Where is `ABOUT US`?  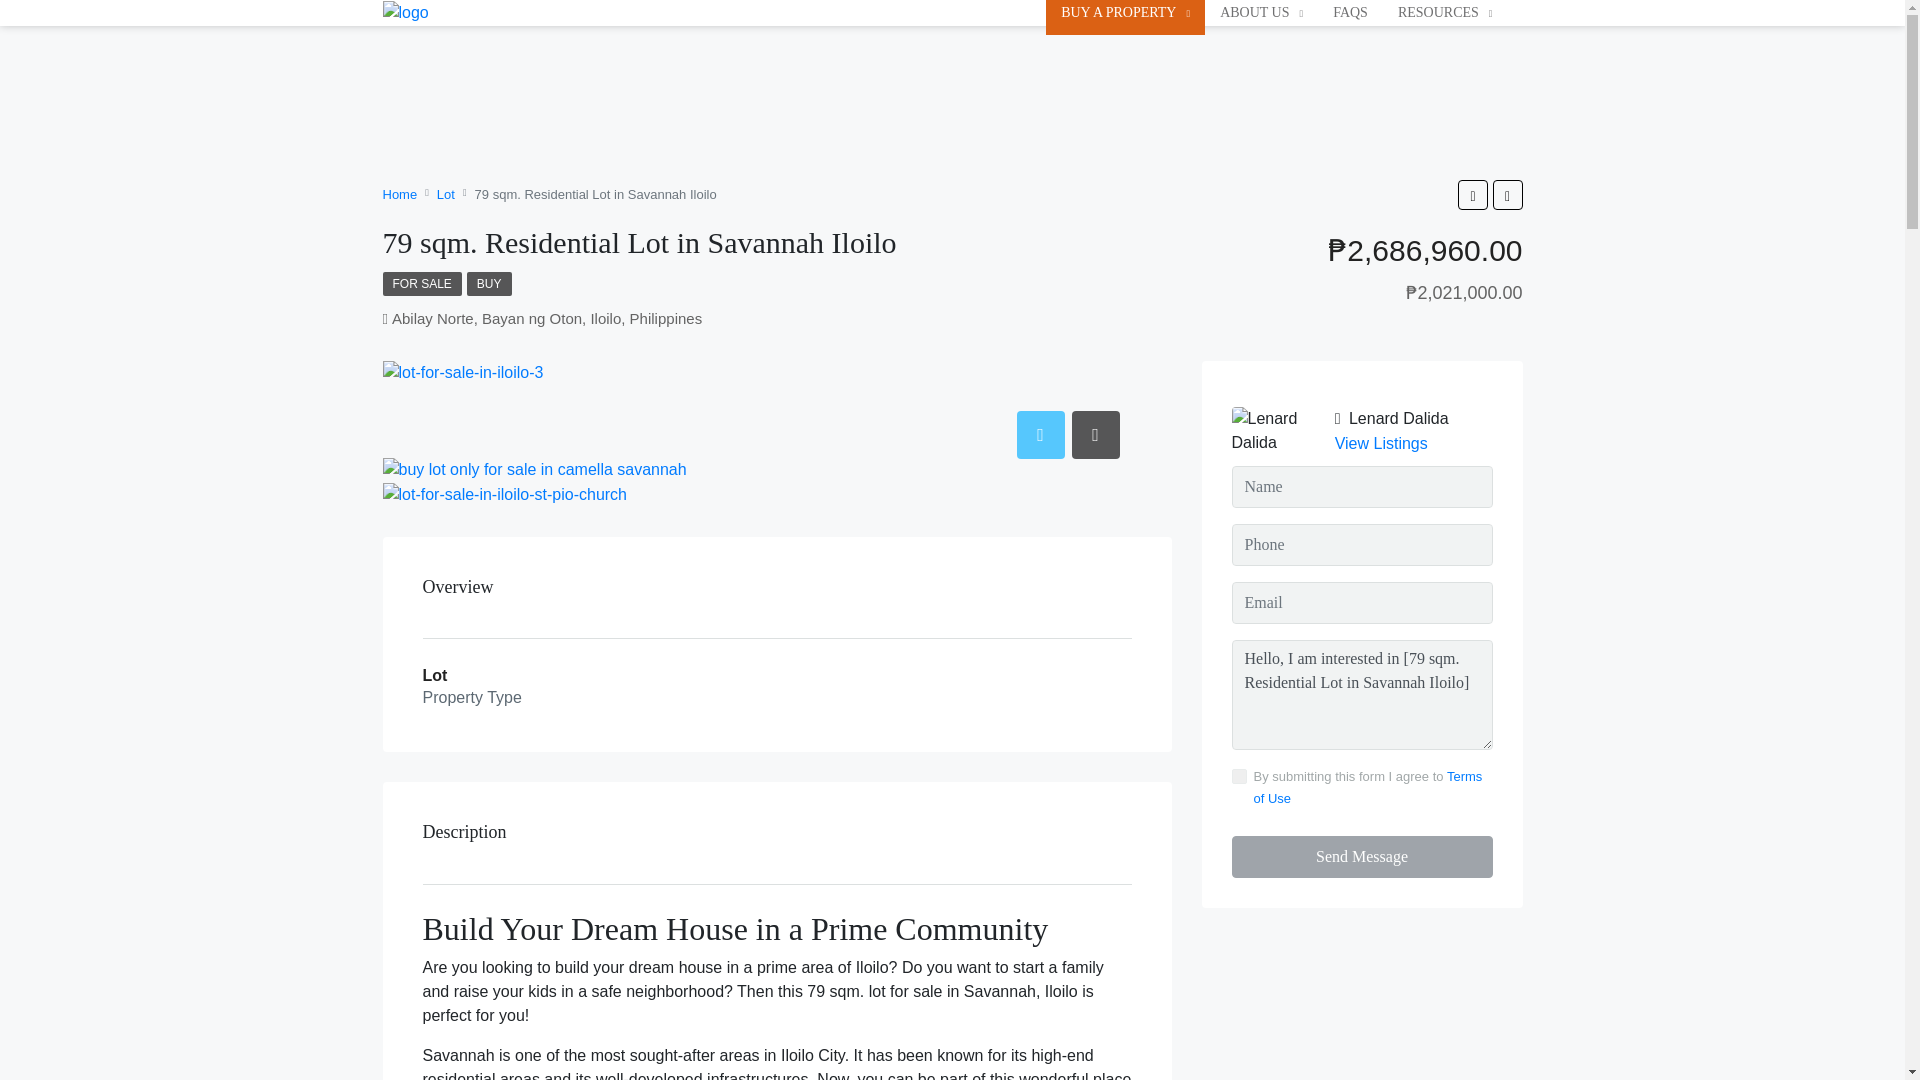
ABOUT US is located at coordinates (1261, 12).